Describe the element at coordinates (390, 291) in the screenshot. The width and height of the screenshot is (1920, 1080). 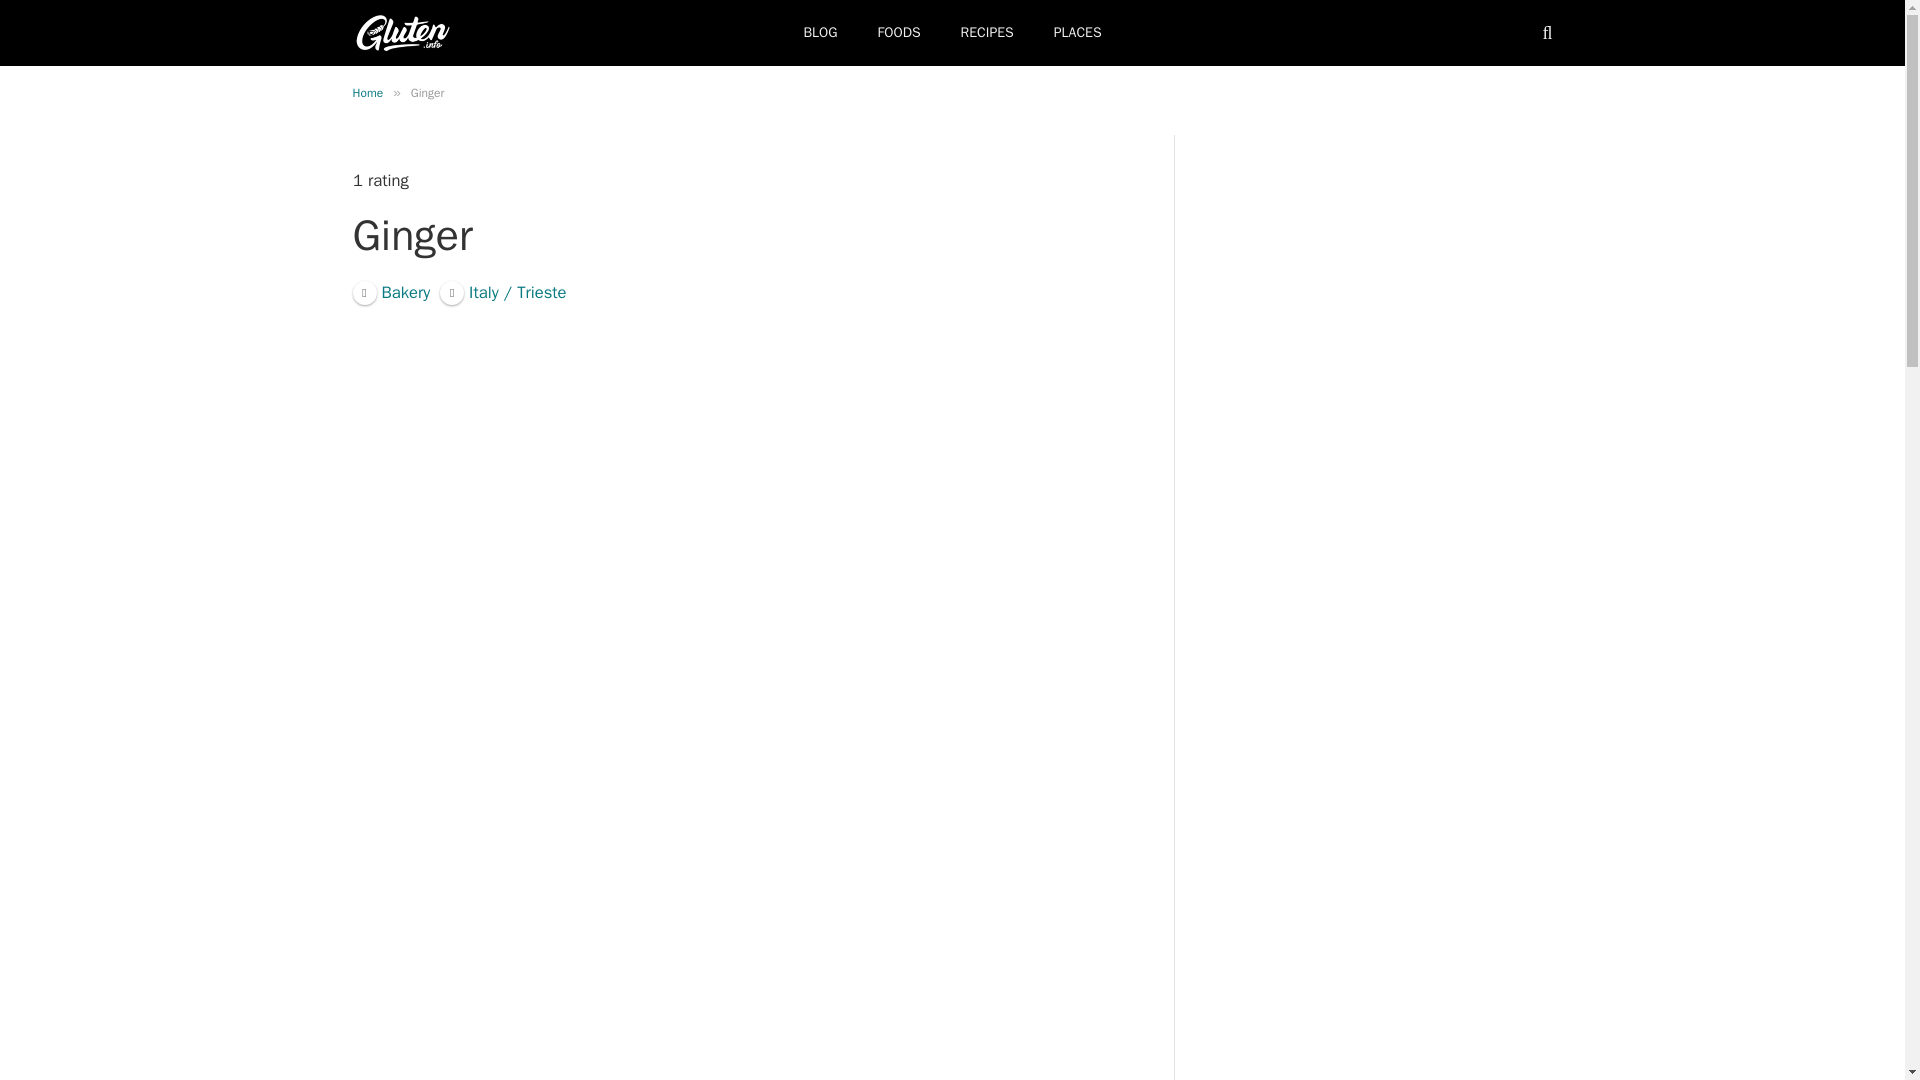
I see `Bakery` at that location.